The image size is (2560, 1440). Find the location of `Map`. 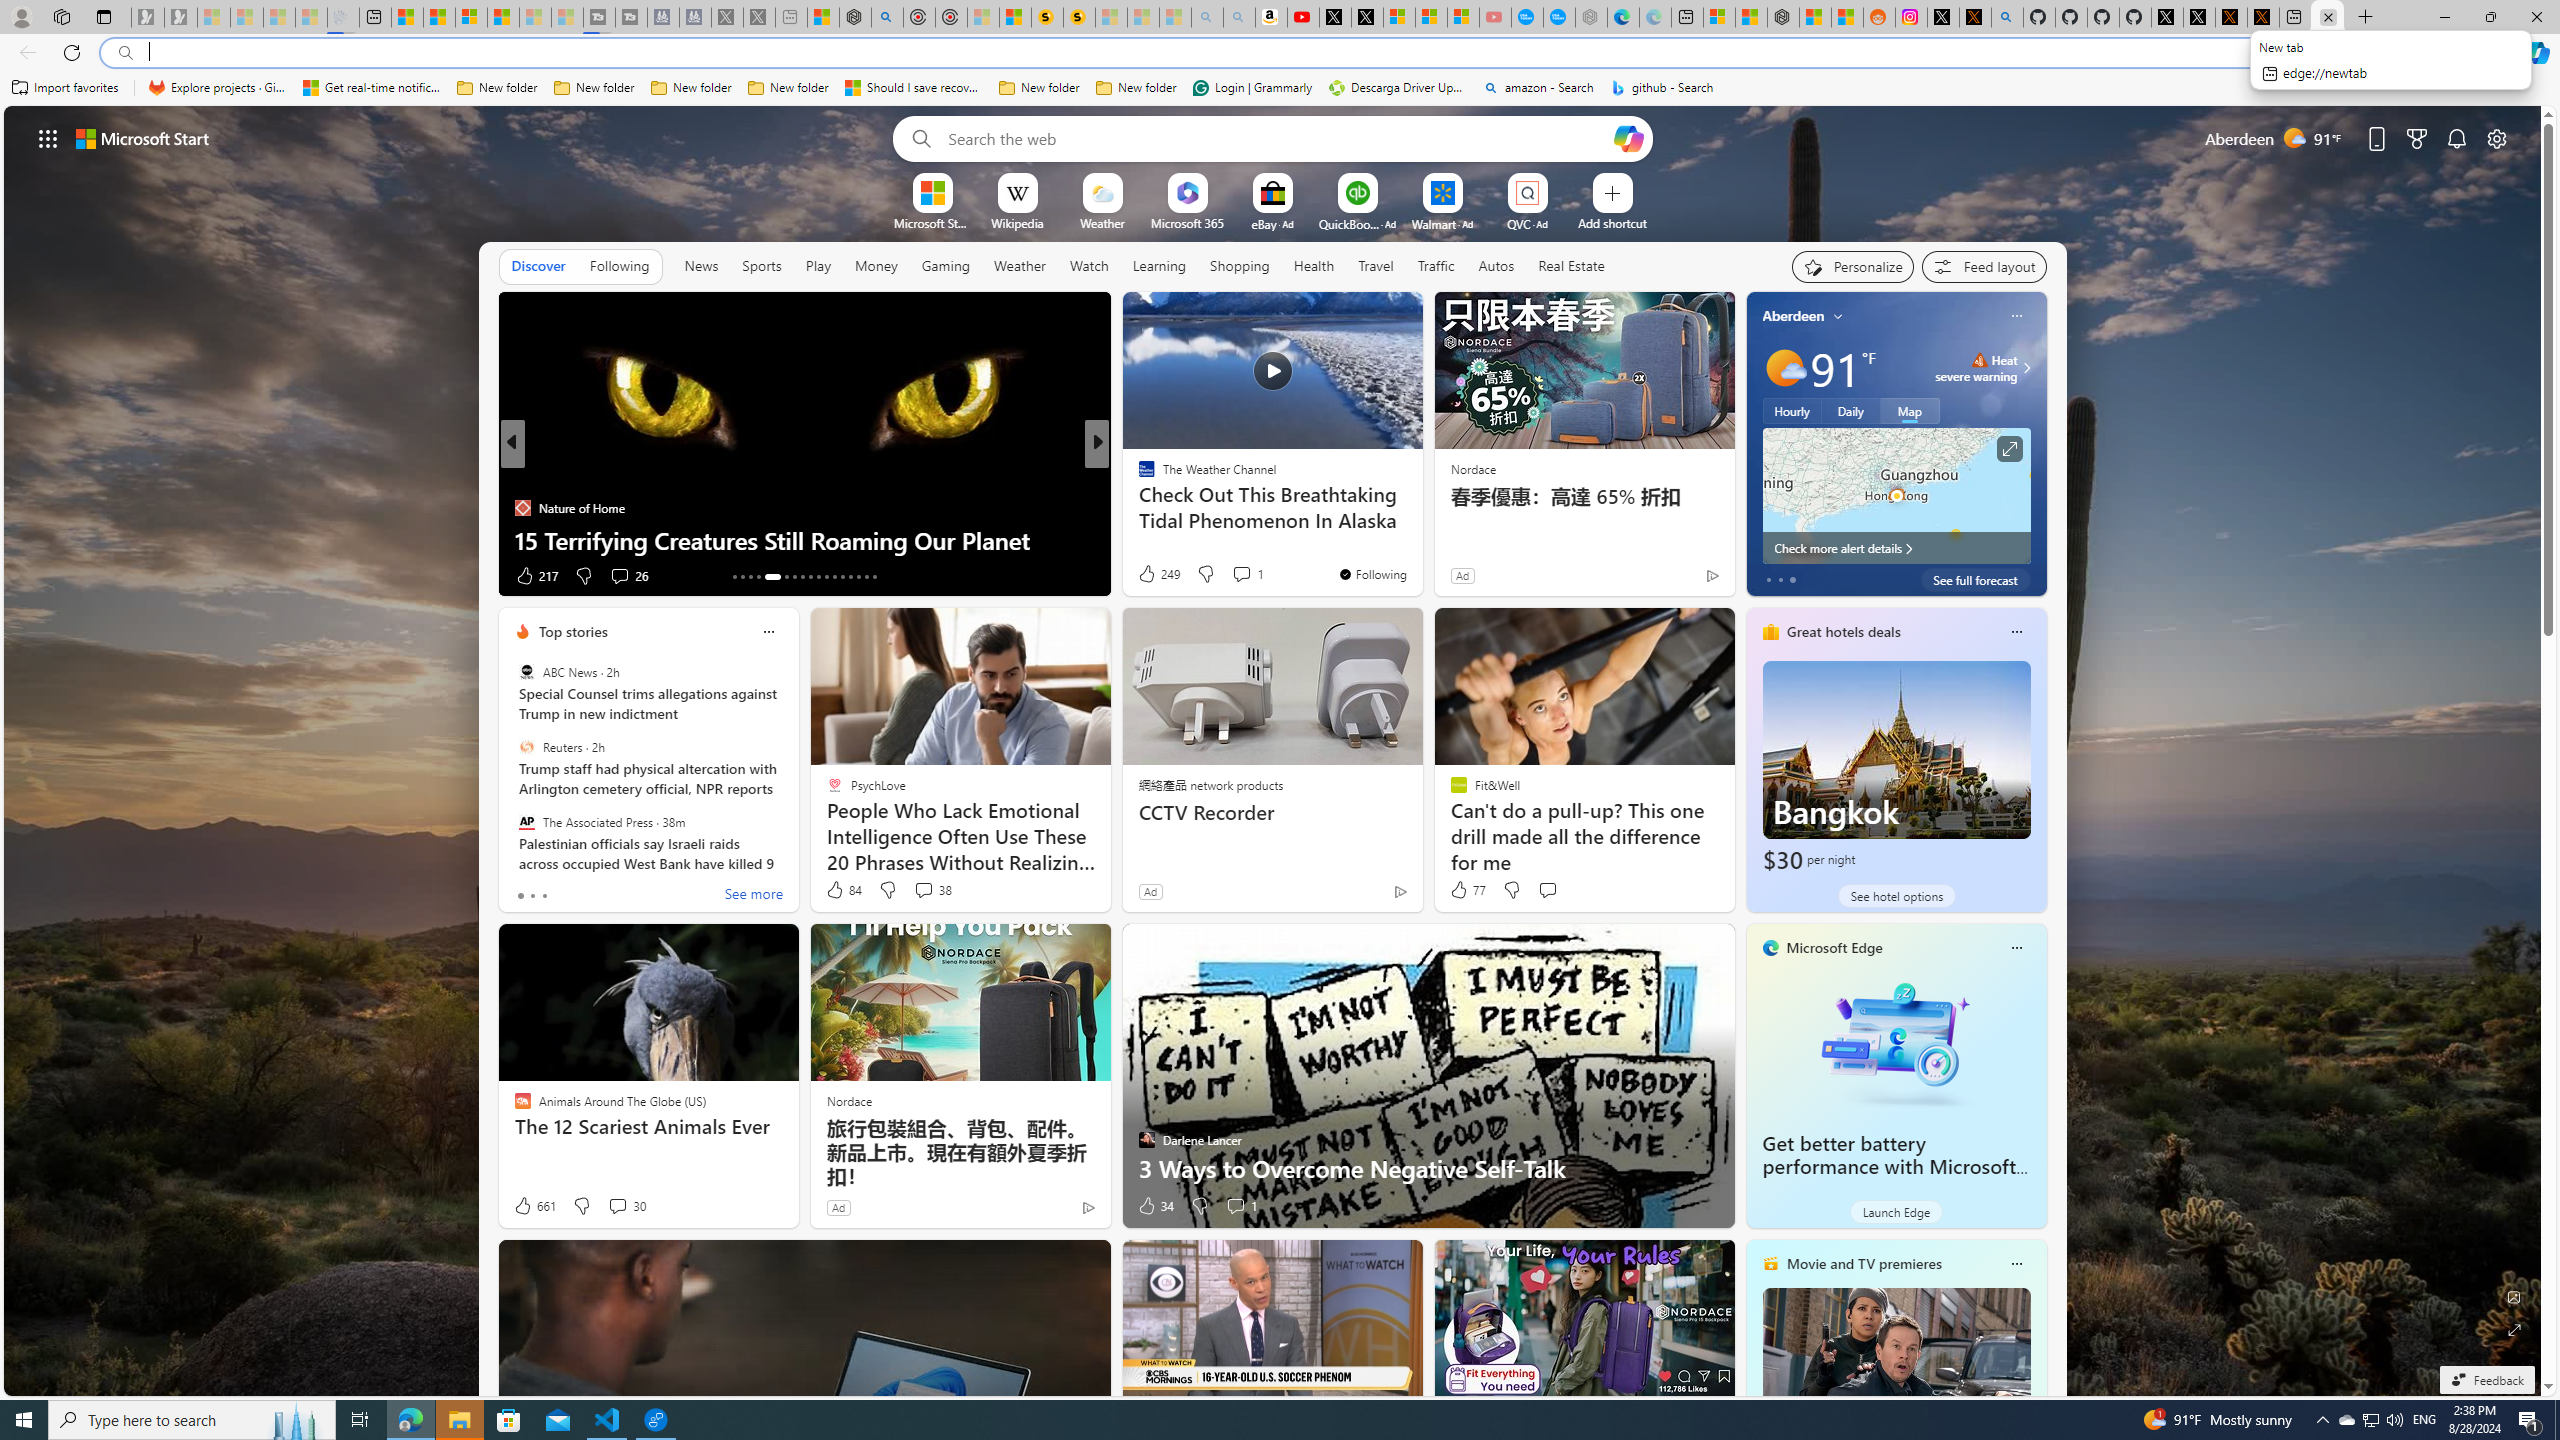

Map is located at coordinates (1910, 410).